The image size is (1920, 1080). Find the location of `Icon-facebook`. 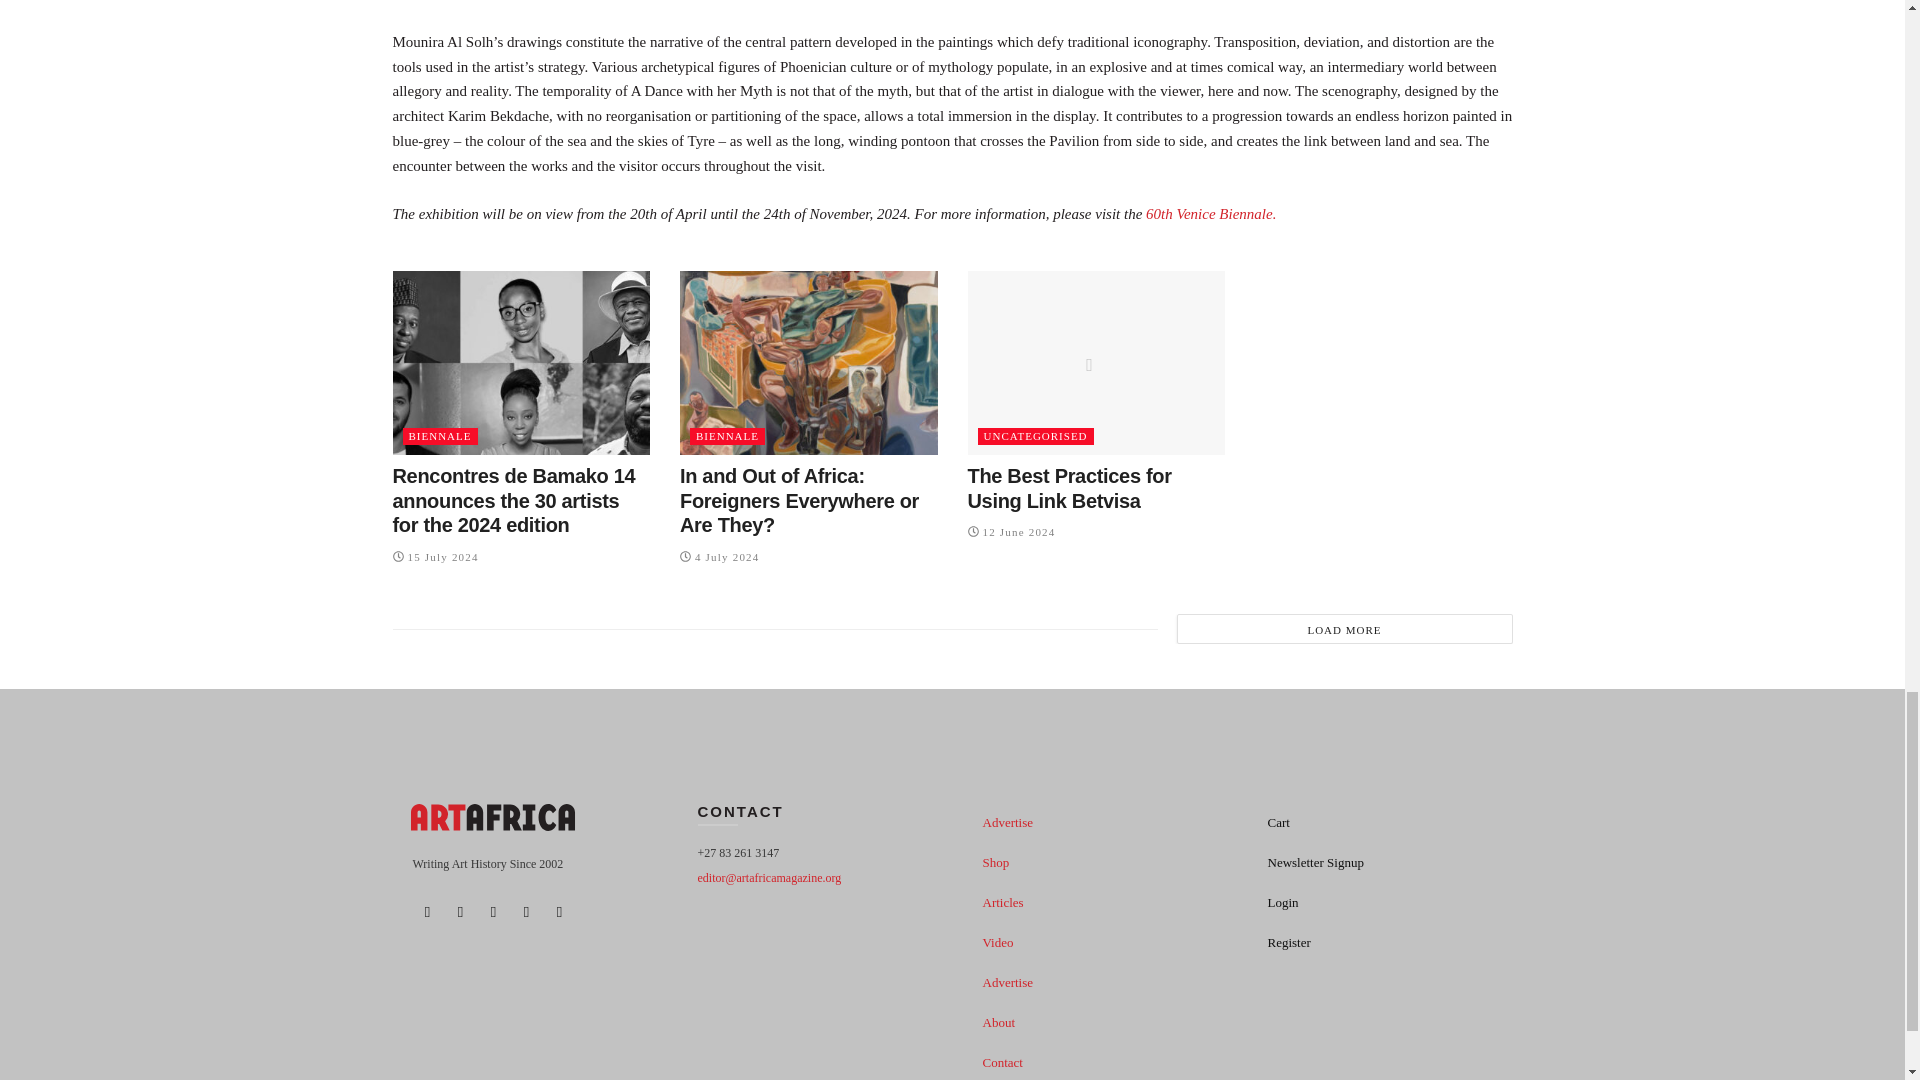

Icon-facebook is located at coordinates (426, 912).